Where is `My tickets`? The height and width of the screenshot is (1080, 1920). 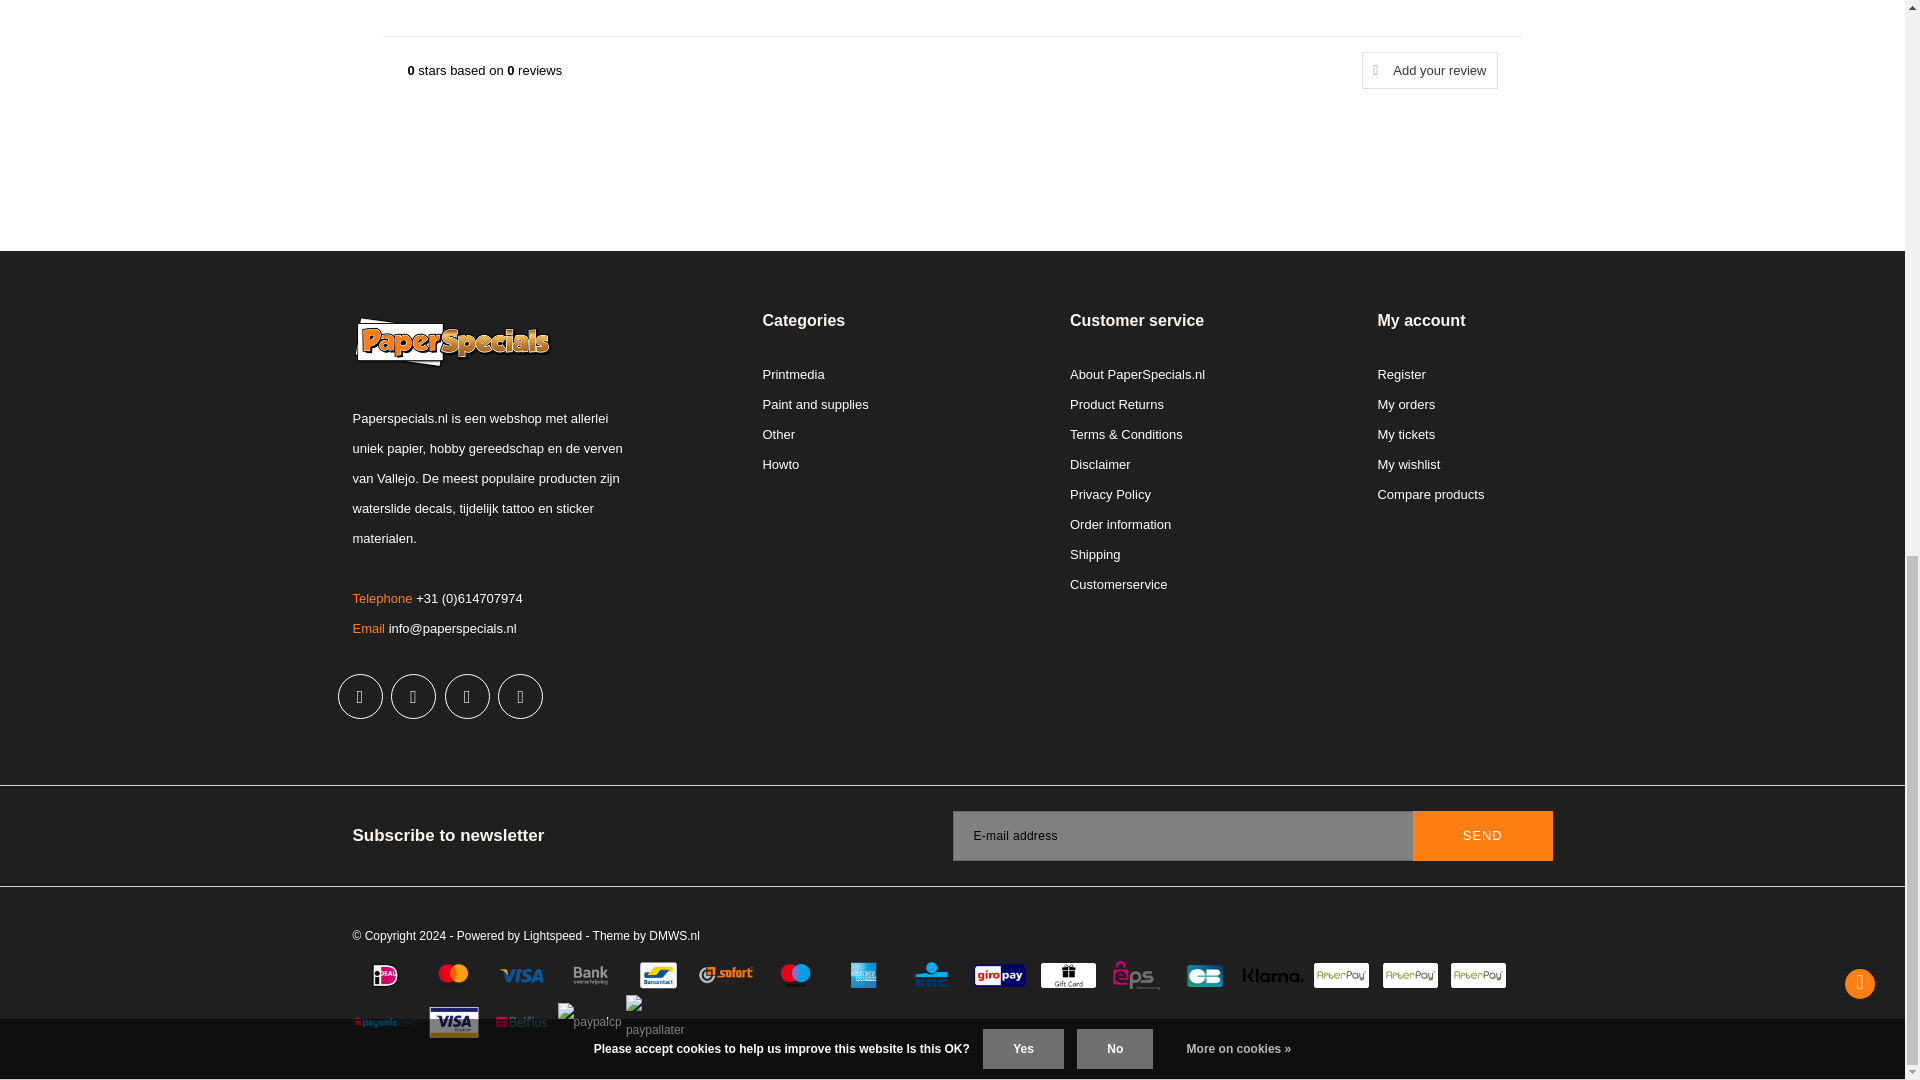
My tickets is located at coordinates (1405, 434).